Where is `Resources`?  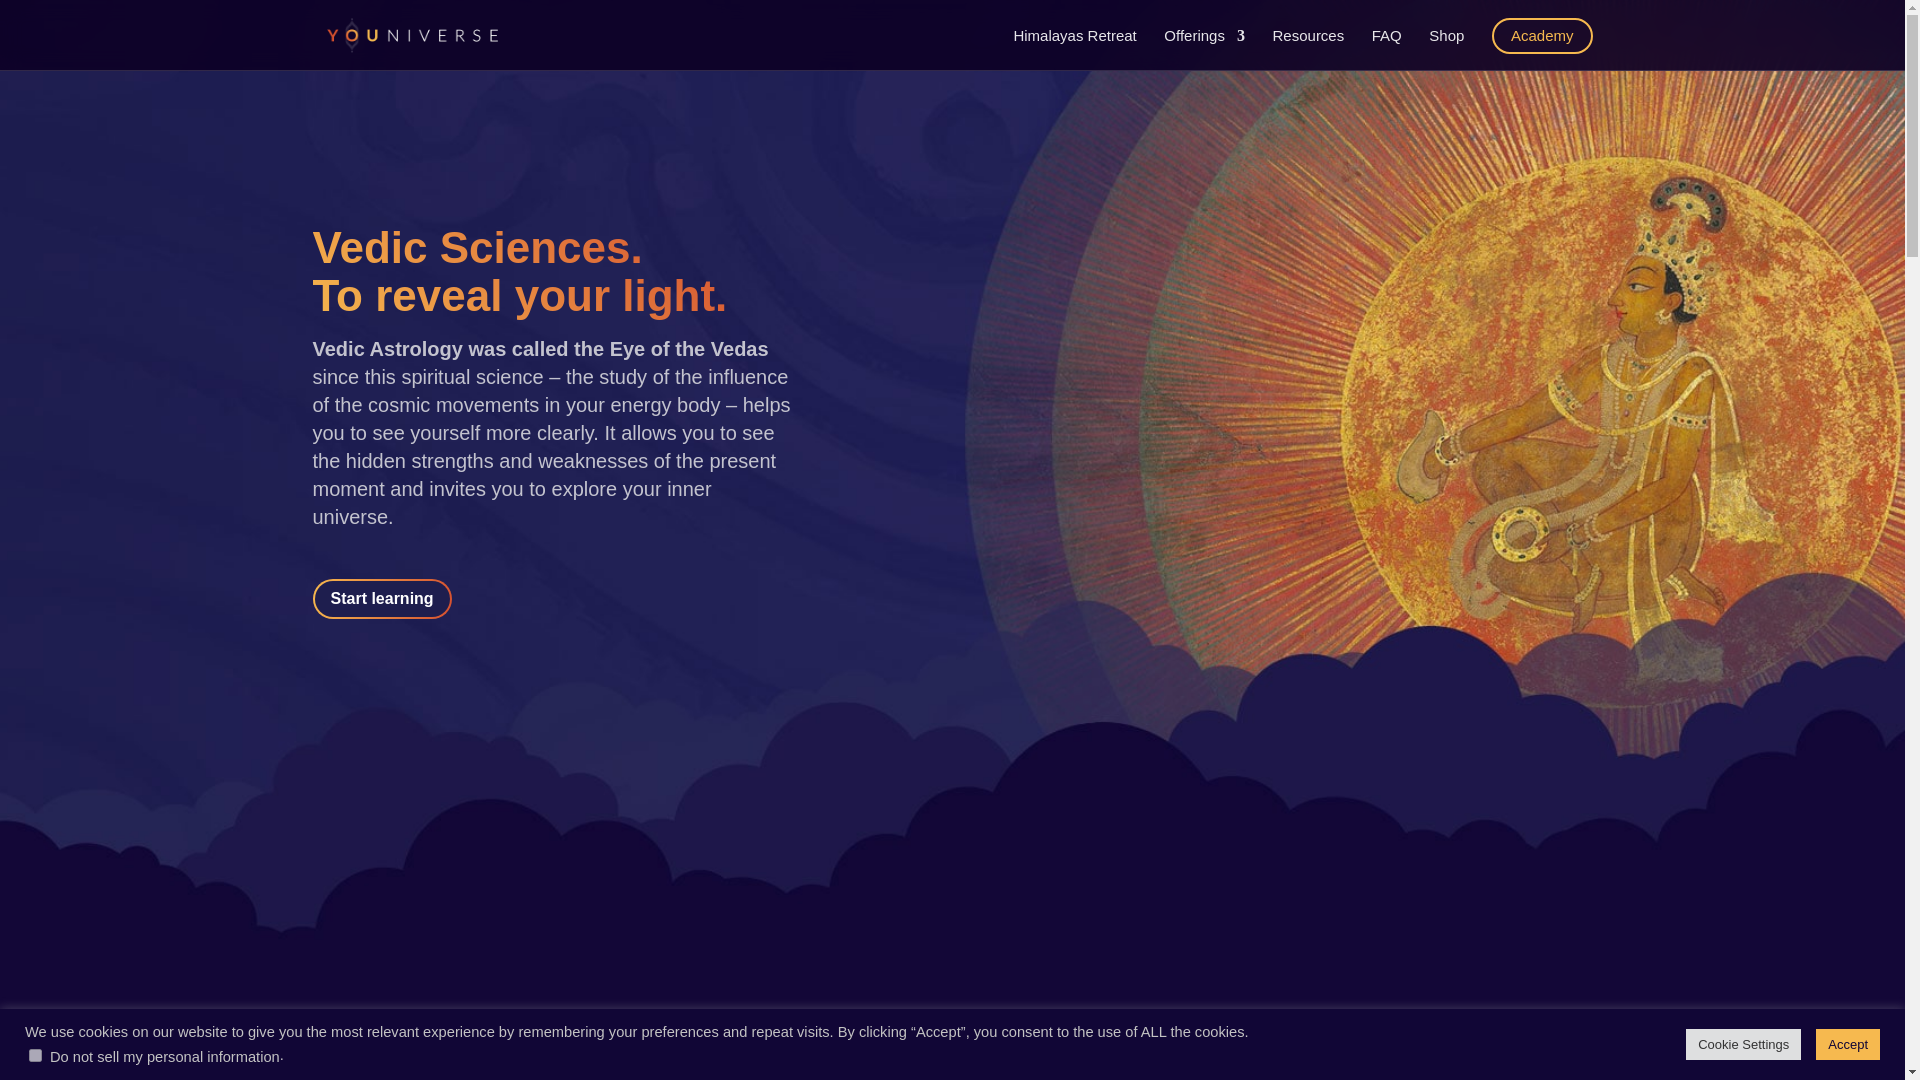 Resources is located at coordinates (1308, 50).